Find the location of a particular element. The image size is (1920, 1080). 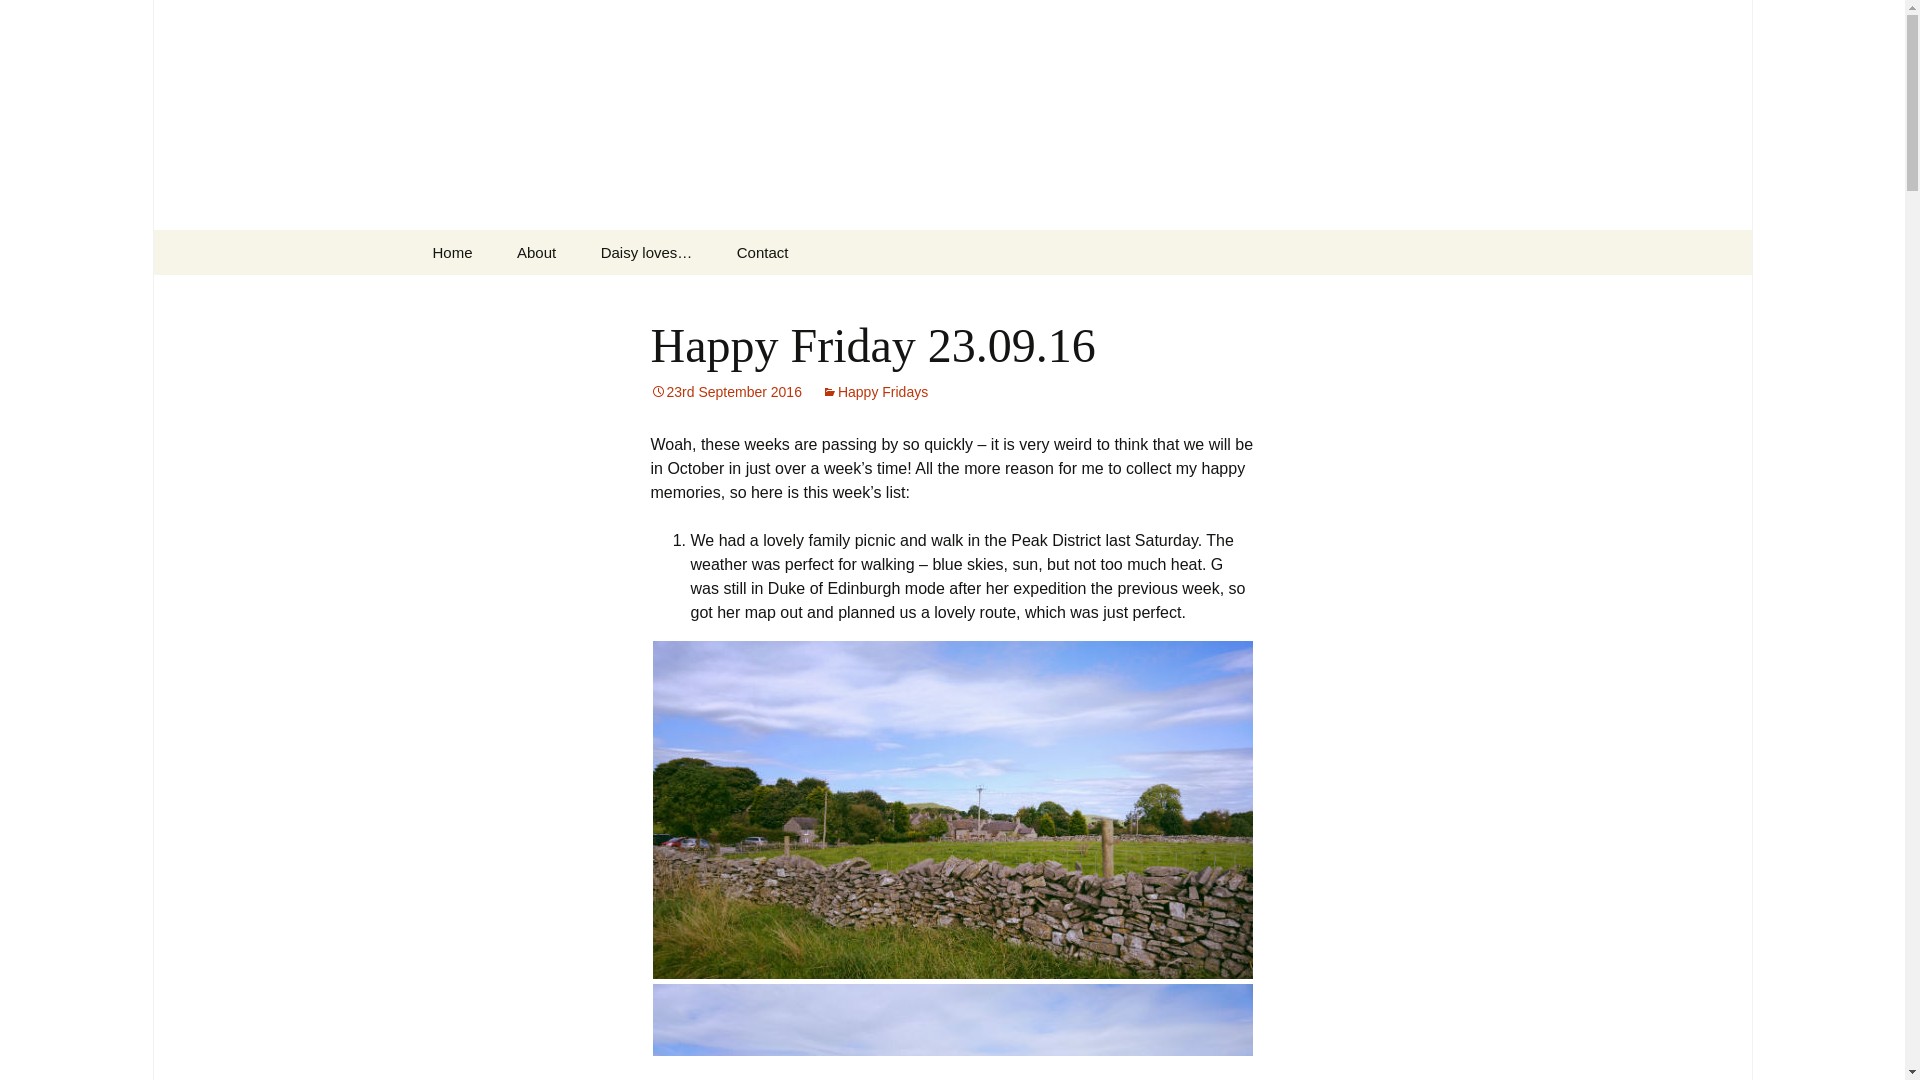

Skip to content is located at coordinates (465, 242).